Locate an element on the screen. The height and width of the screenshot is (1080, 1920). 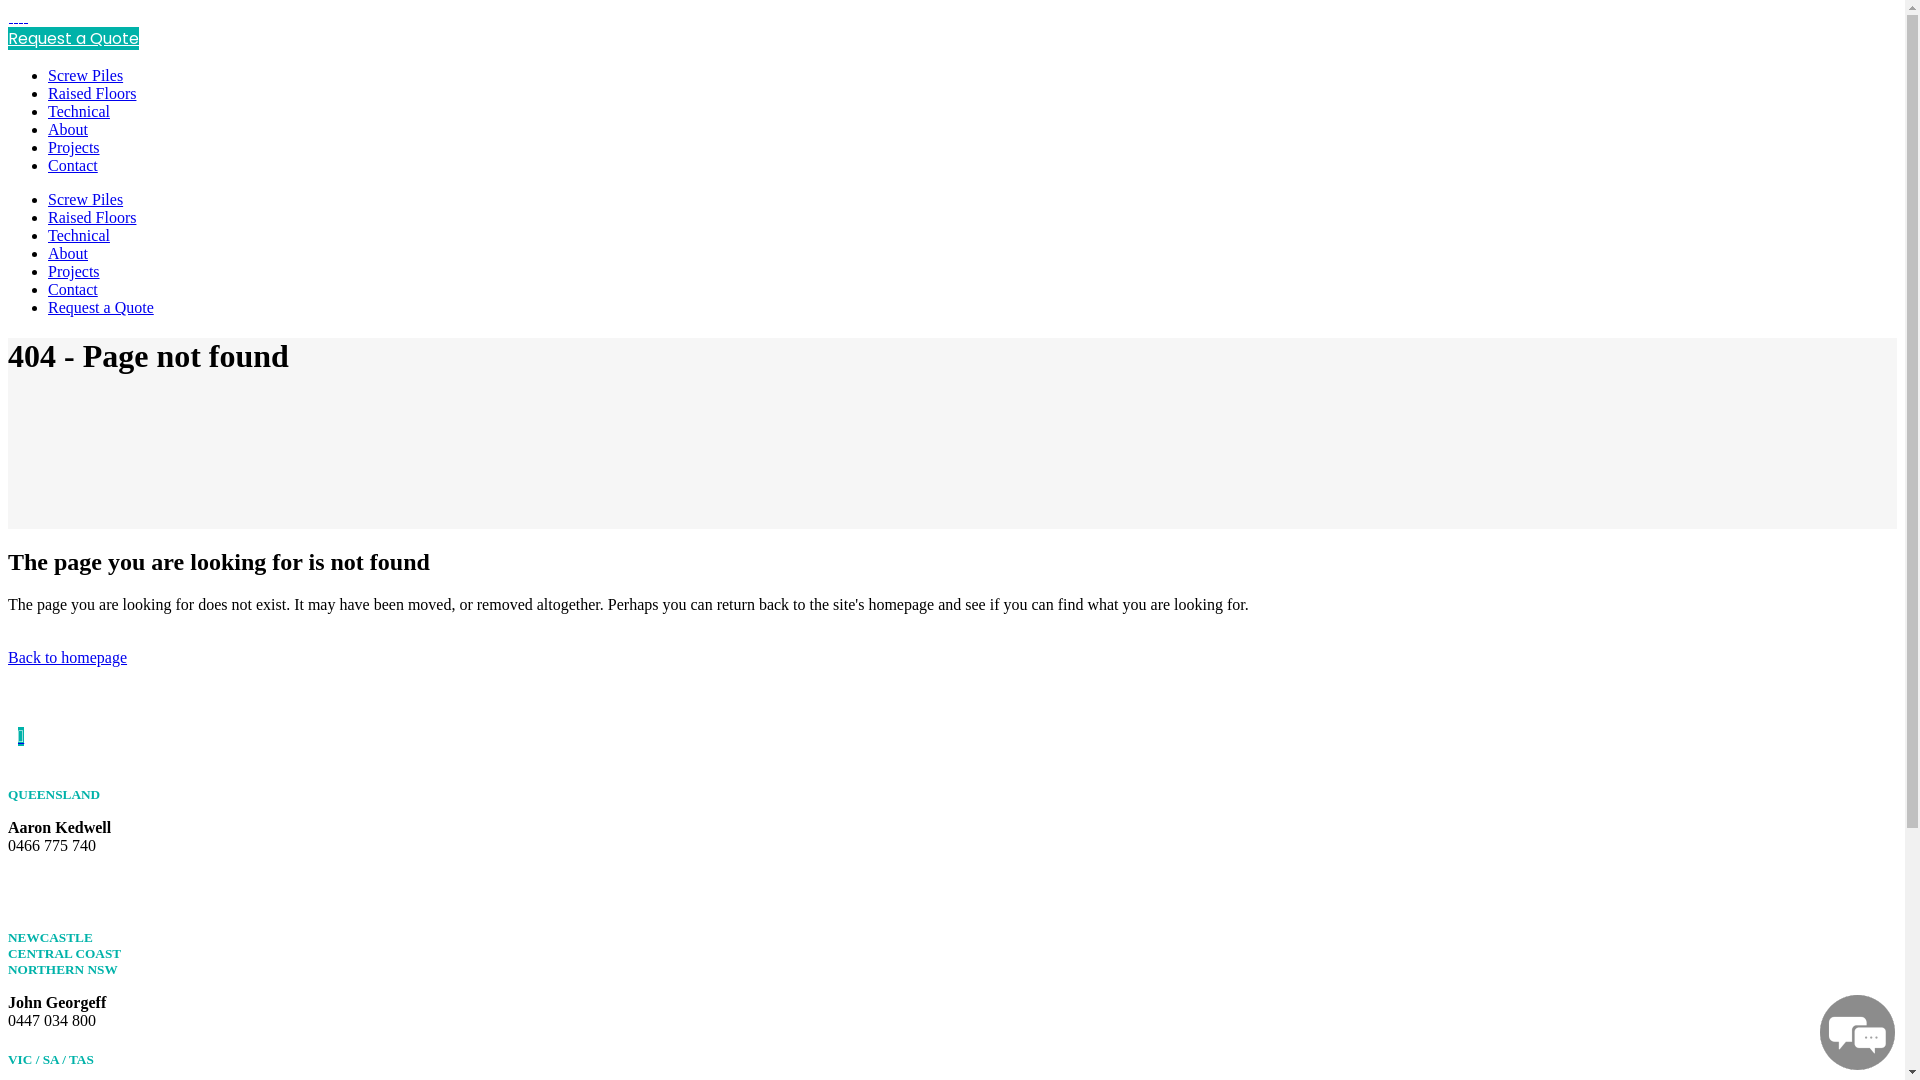
Technical is located at coordinates (79, 112).